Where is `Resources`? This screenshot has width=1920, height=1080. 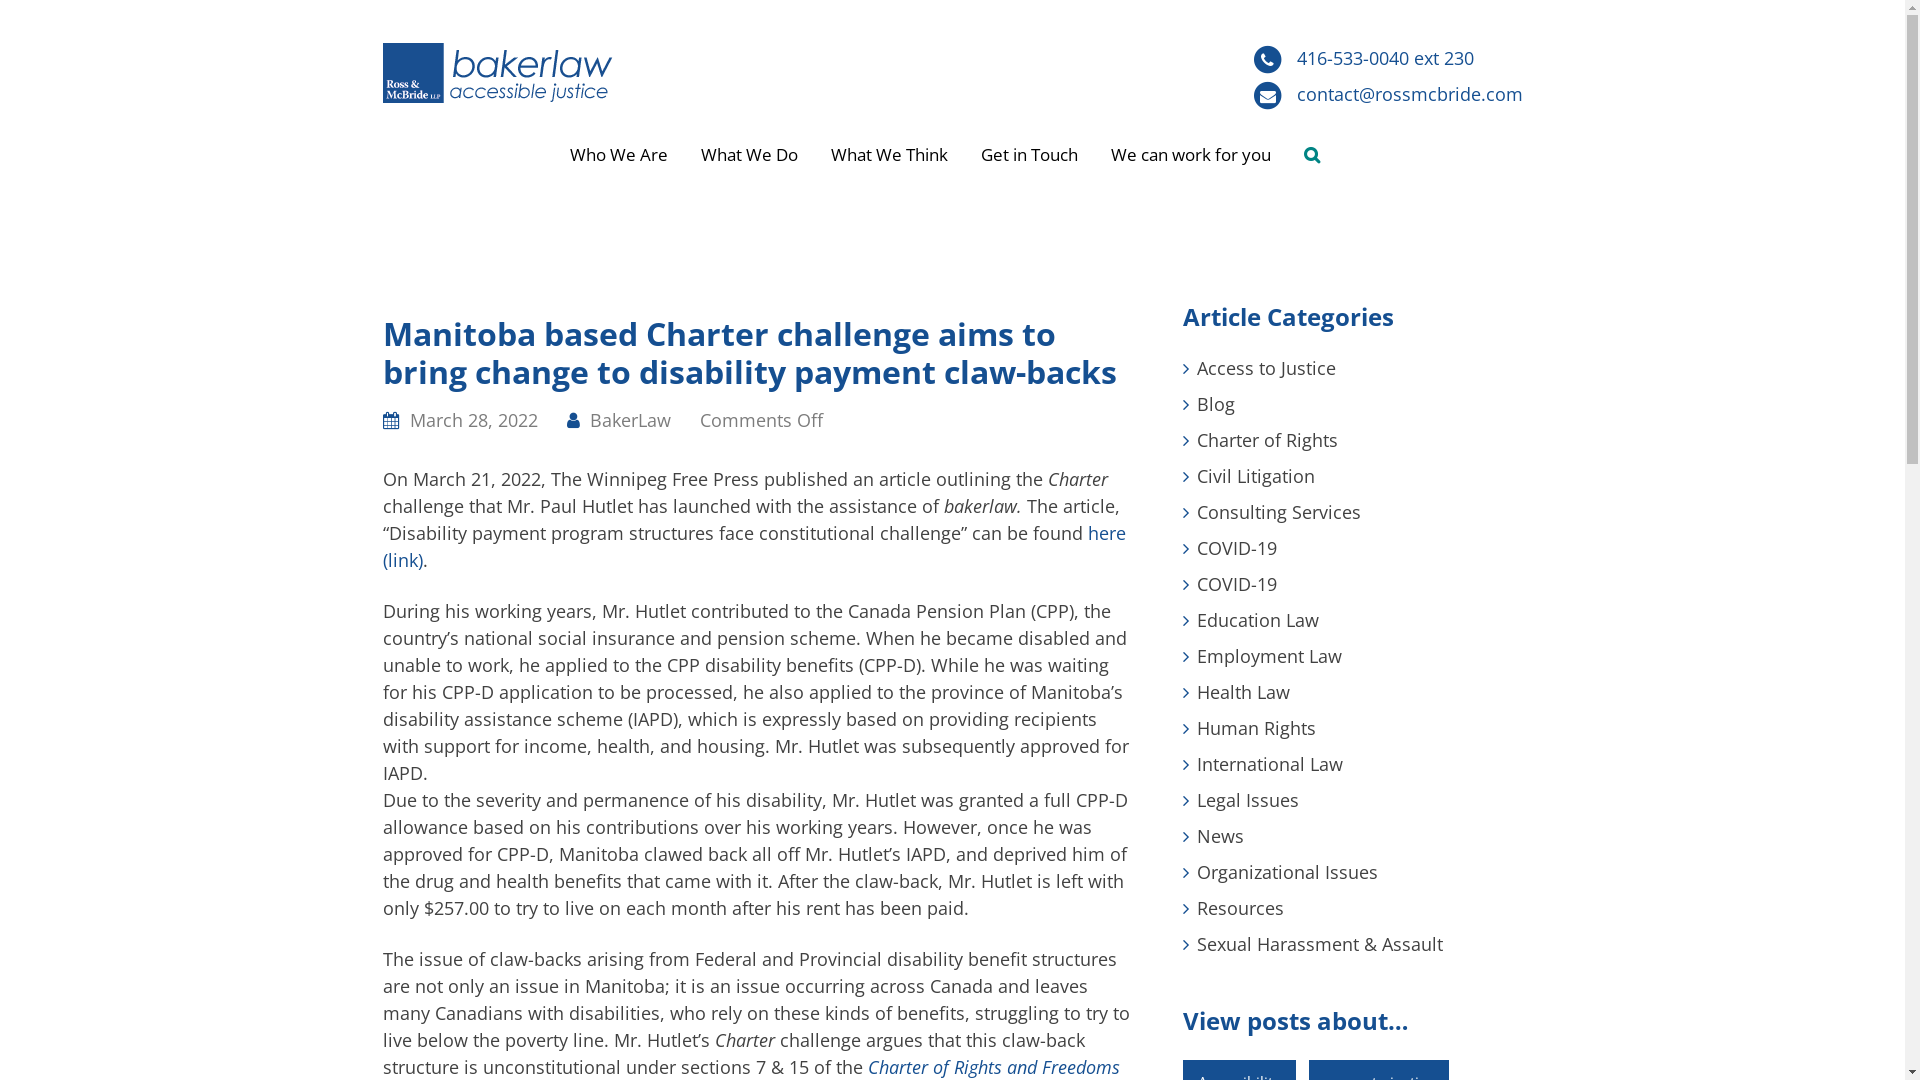 Resources is located at coordinates (1240, 908).